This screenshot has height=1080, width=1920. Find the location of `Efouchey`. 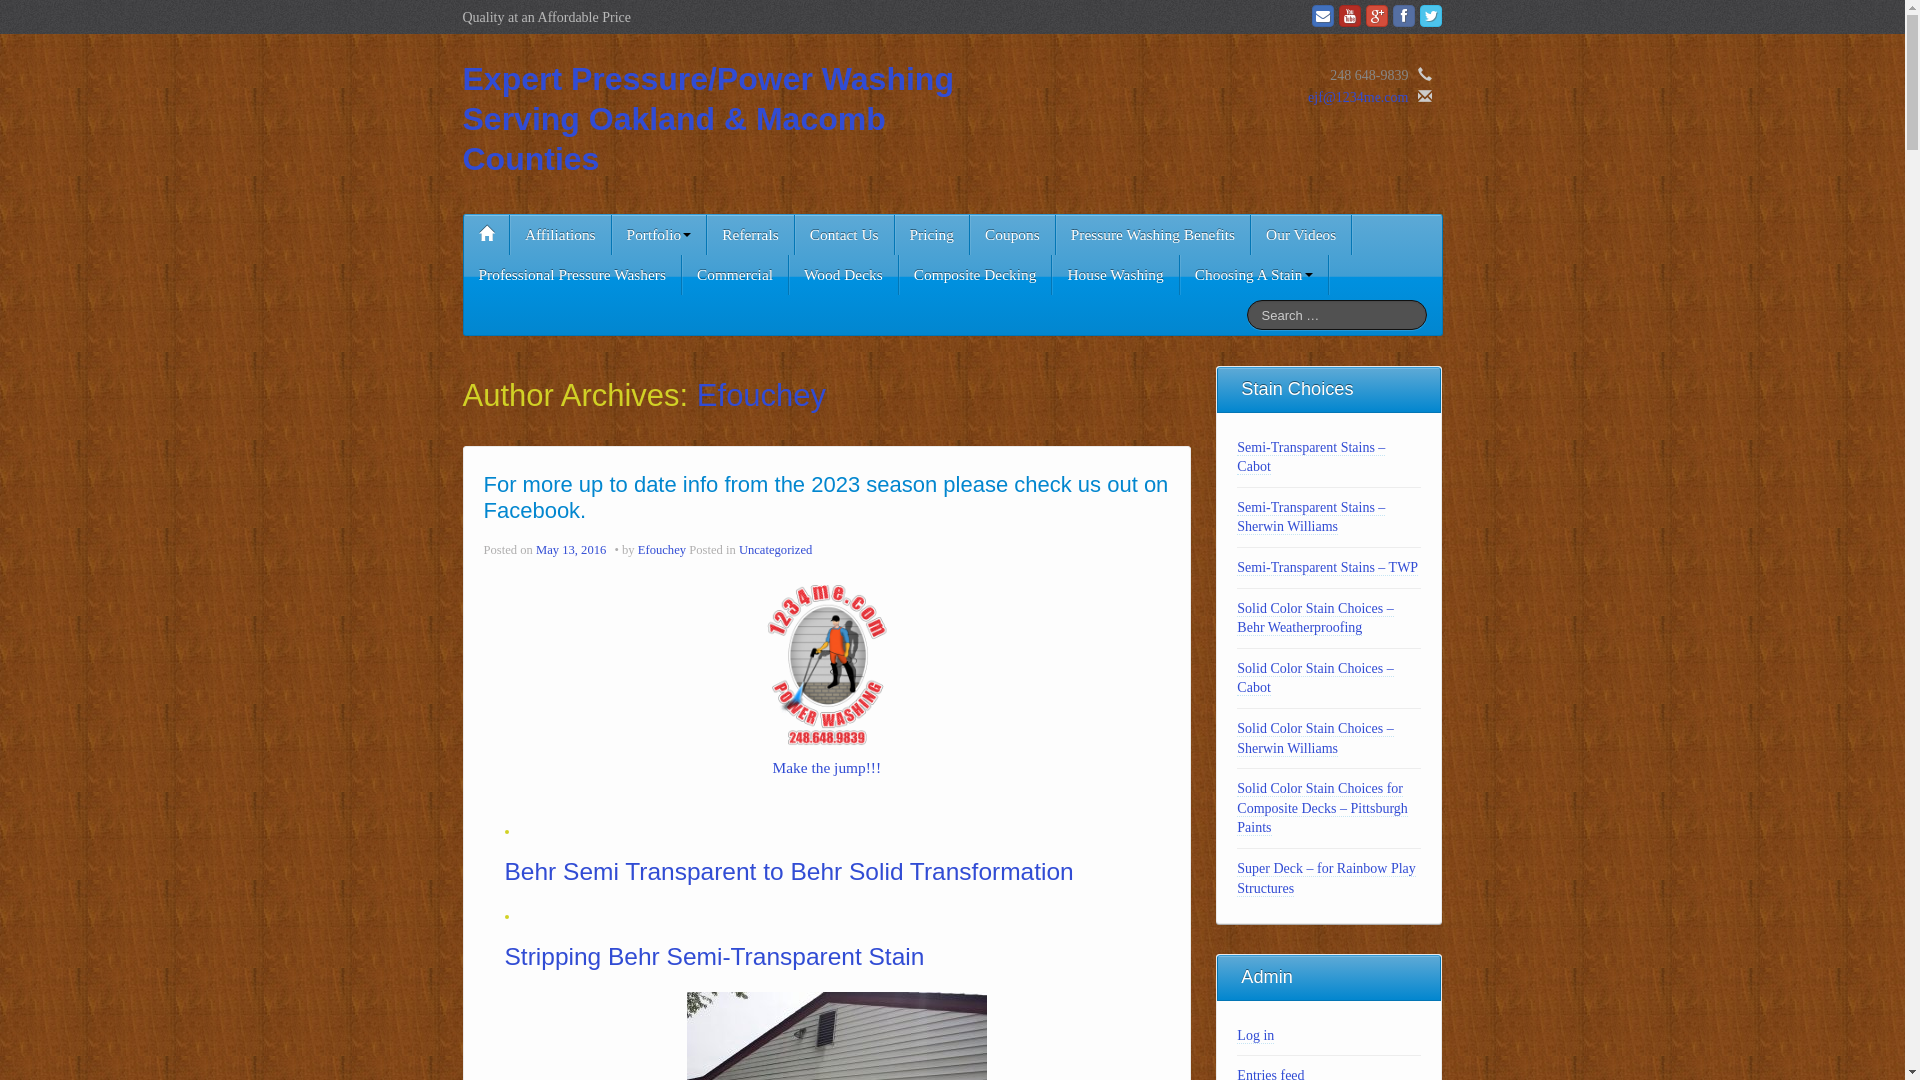

Efouchey is located at coordinates (662, 550).